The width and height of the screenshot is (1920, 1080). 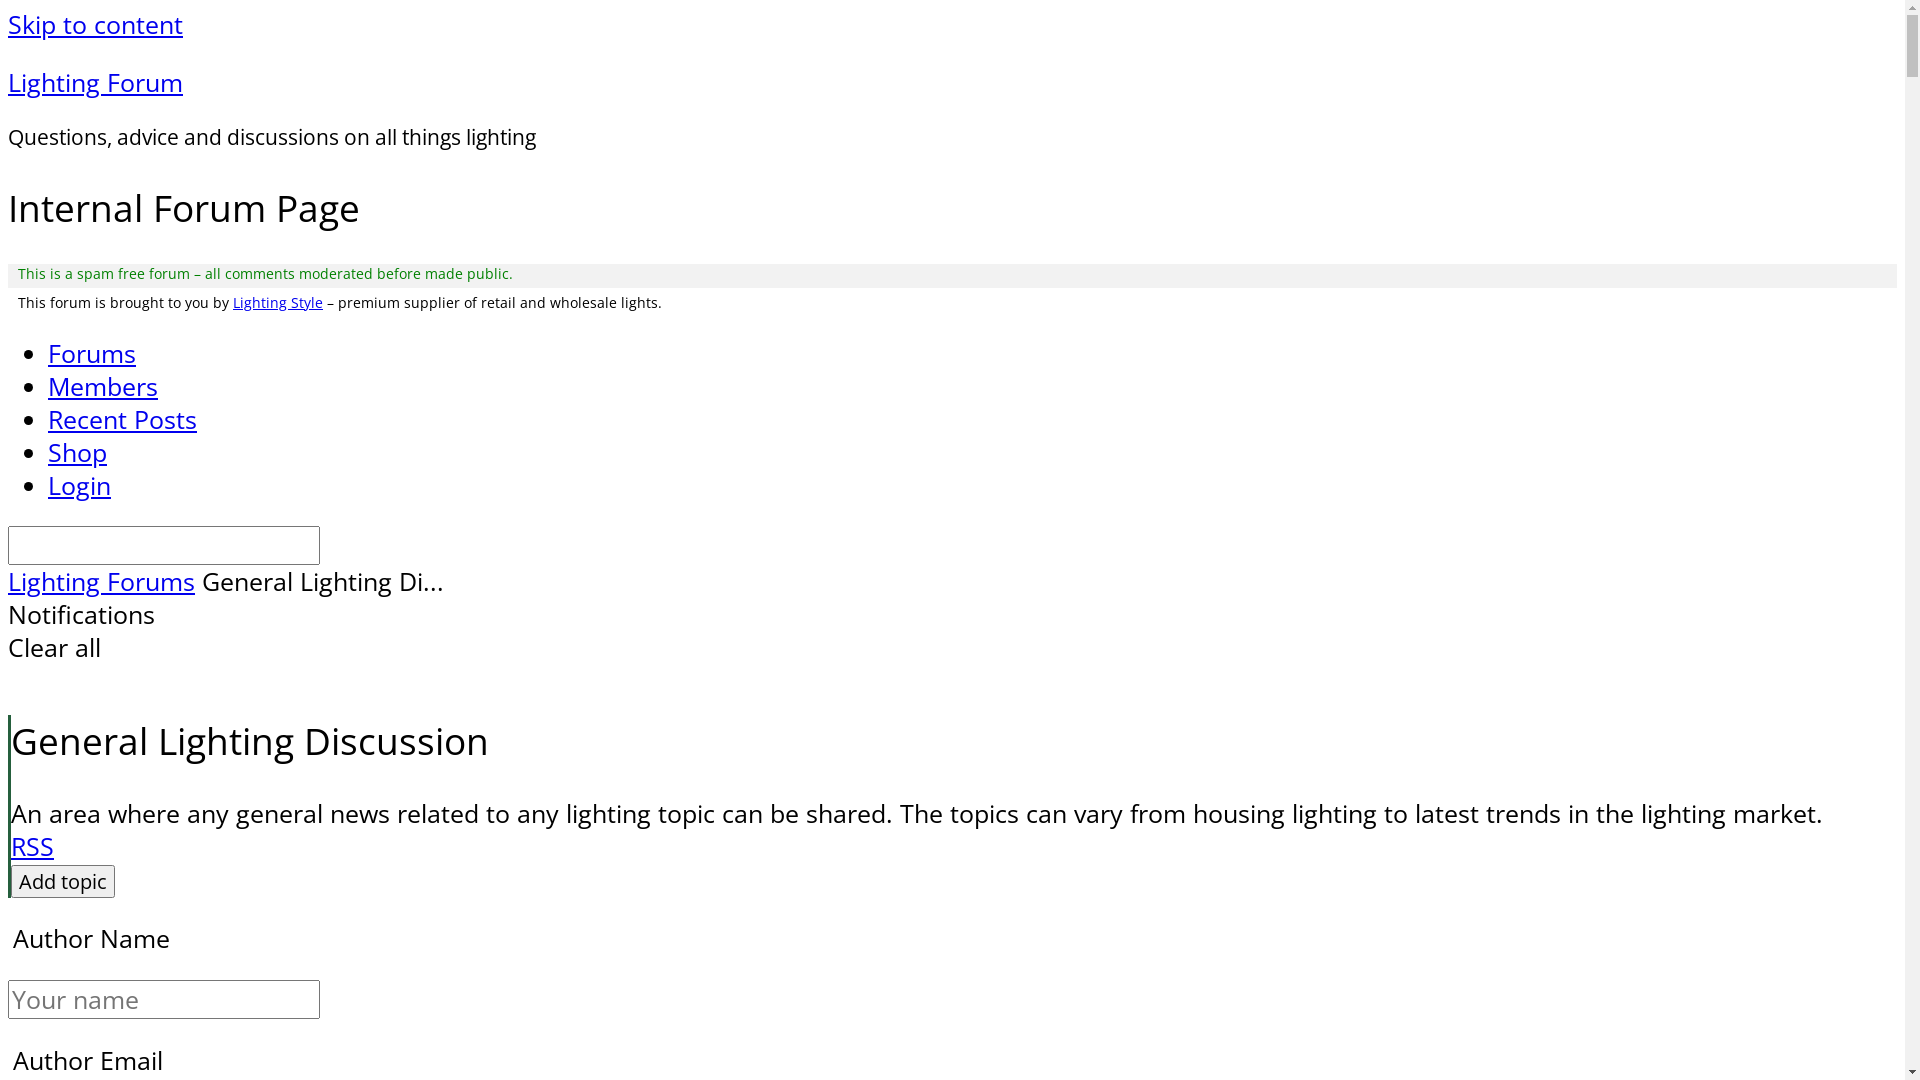 I want to click on Lighting Forum, so click(x=96, y=82).